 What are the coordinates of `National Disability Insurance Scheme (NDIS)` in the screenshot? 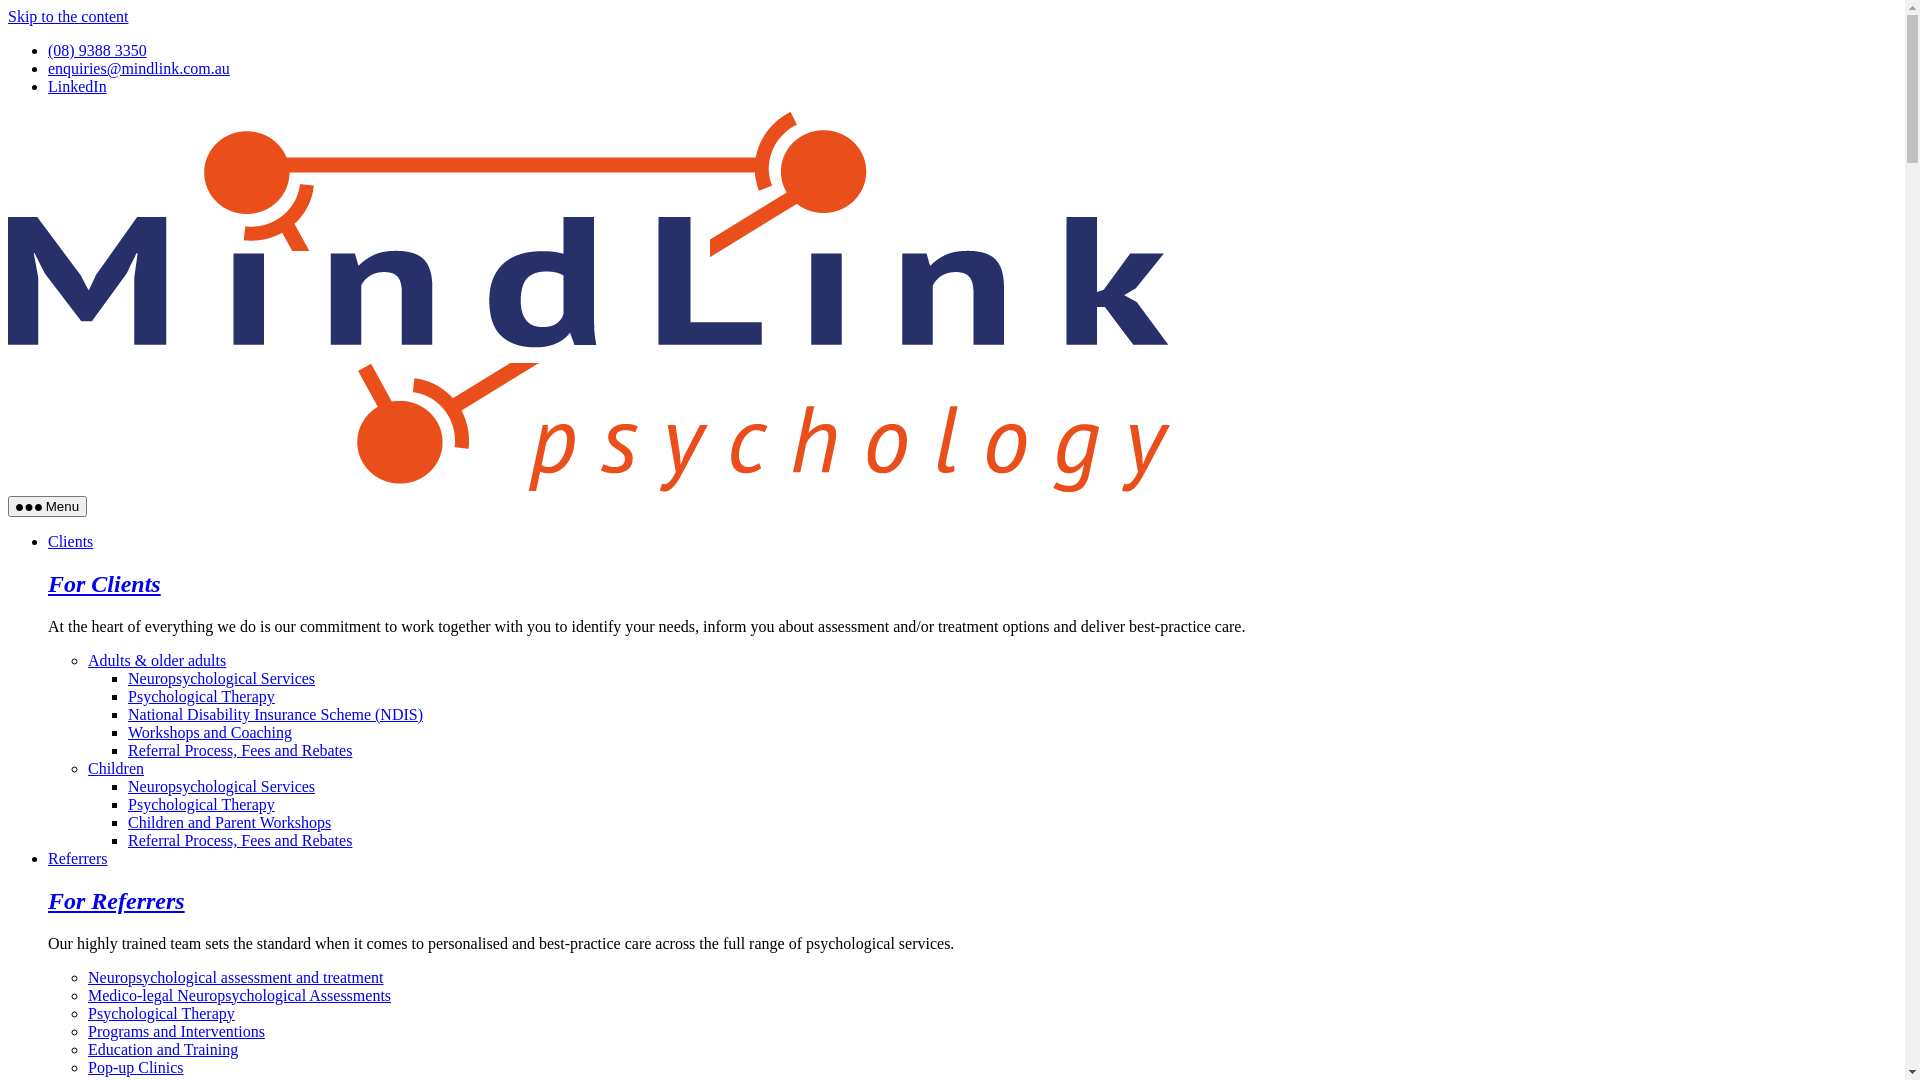 It's located at (276, 714).